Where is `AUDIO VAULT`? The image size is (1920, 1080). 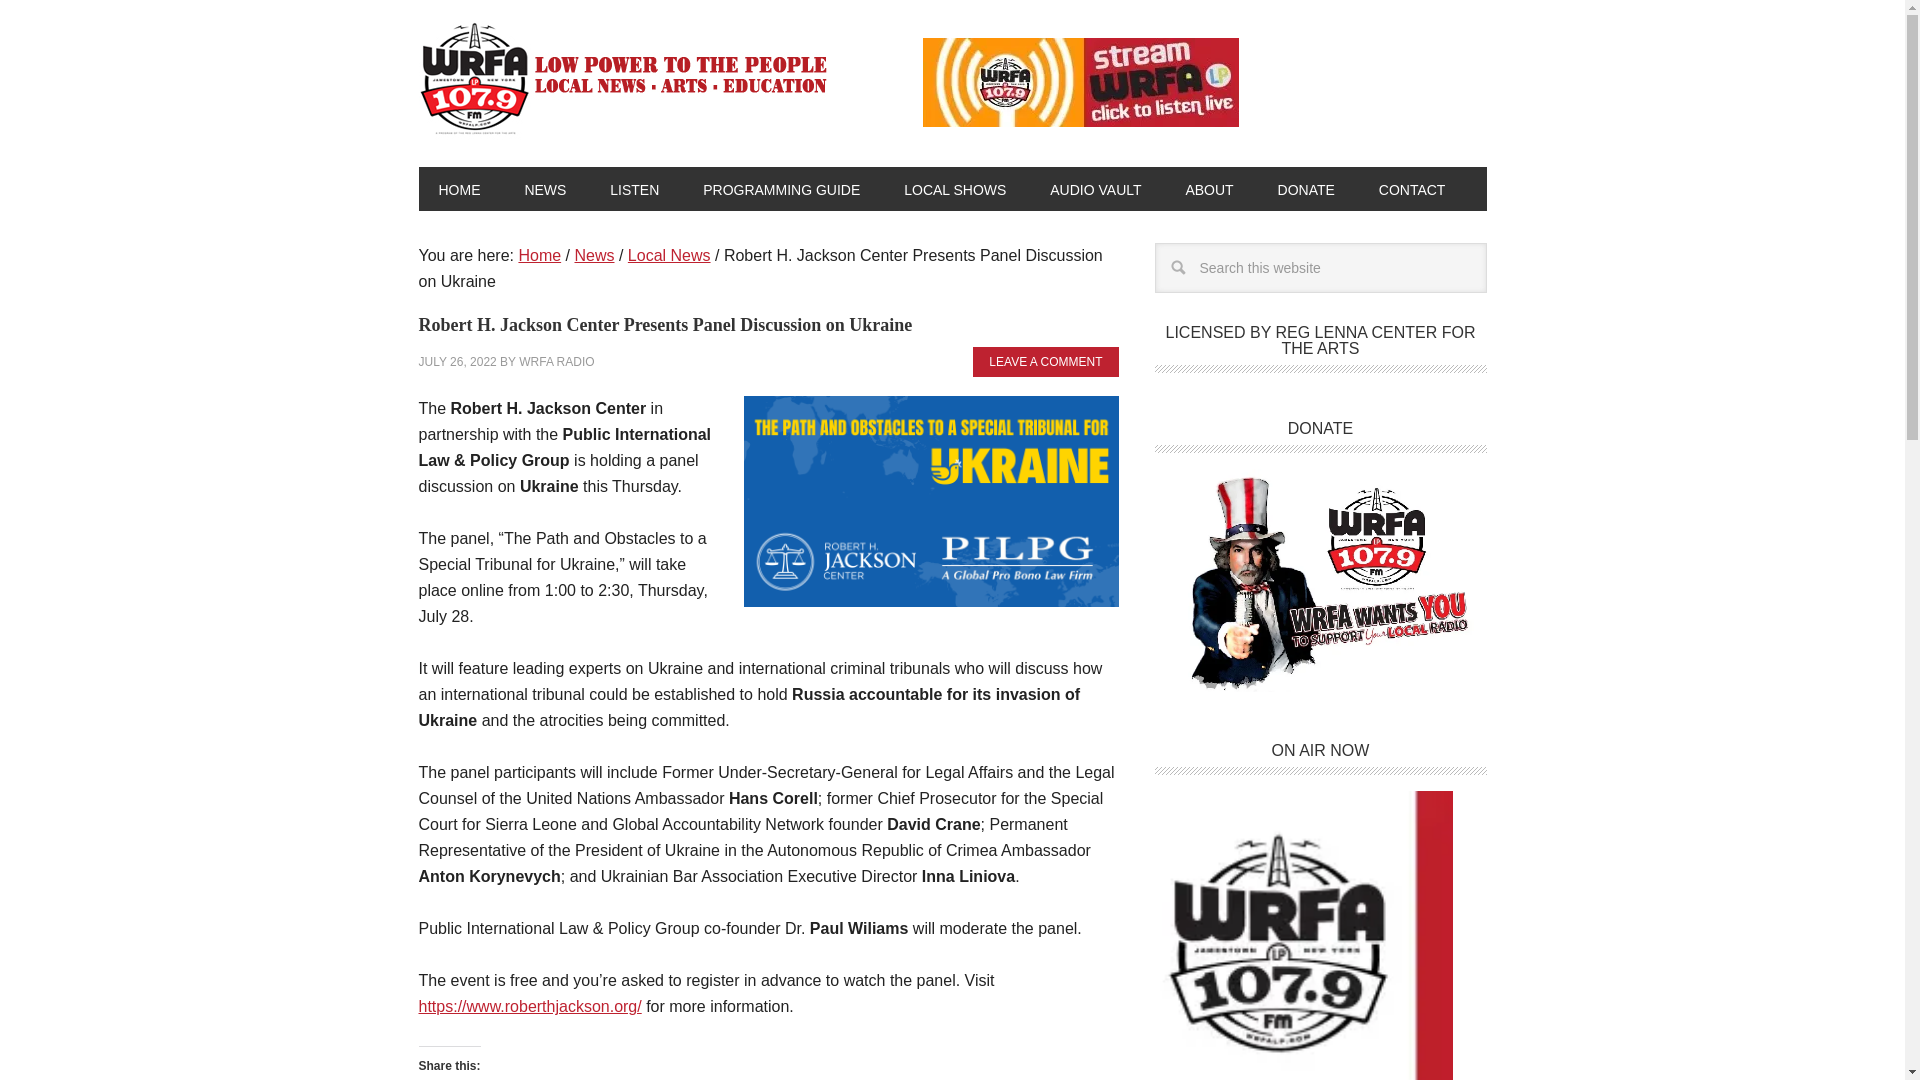
AUDIO VAULT is located at coordinates (1095, 188).